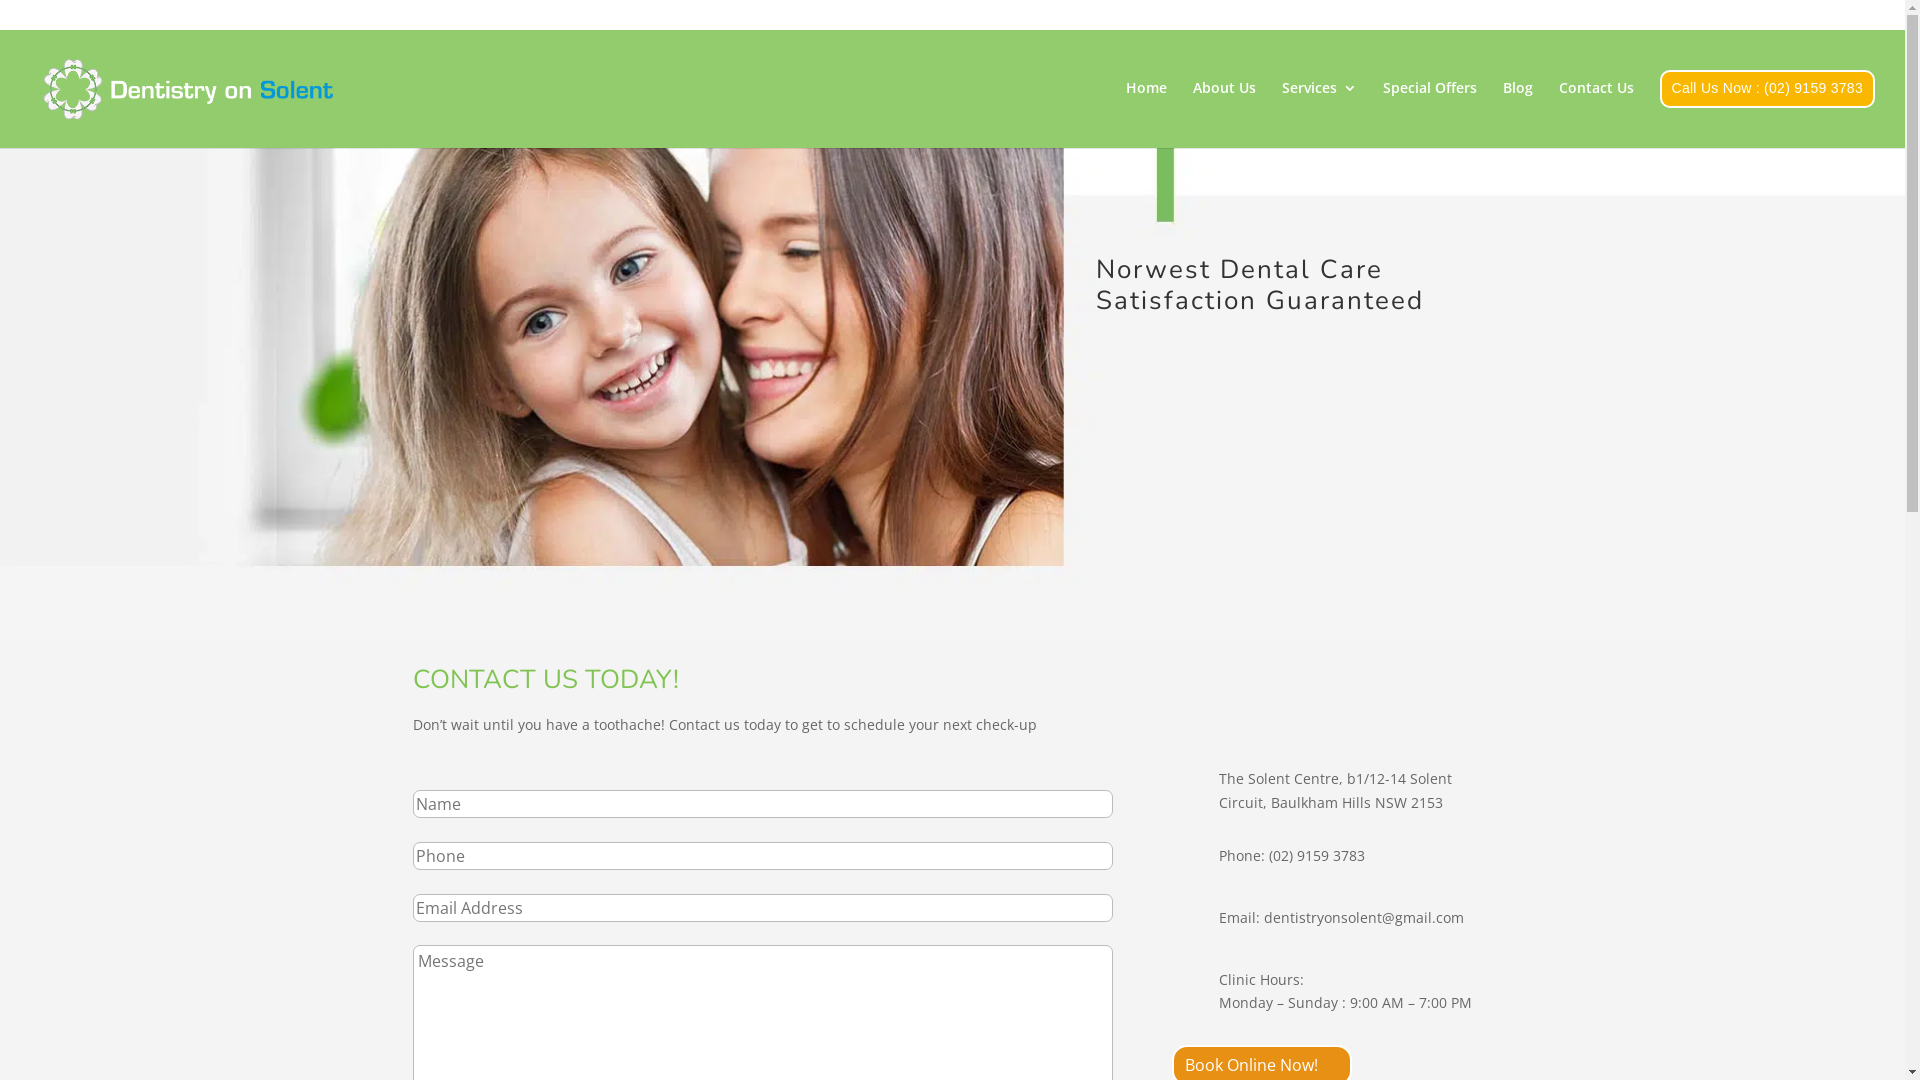  What do you see at coordinates (1317, 856) in the screenshot?
I see `(02) 9159 3783` at bounding box center [1317, 856].